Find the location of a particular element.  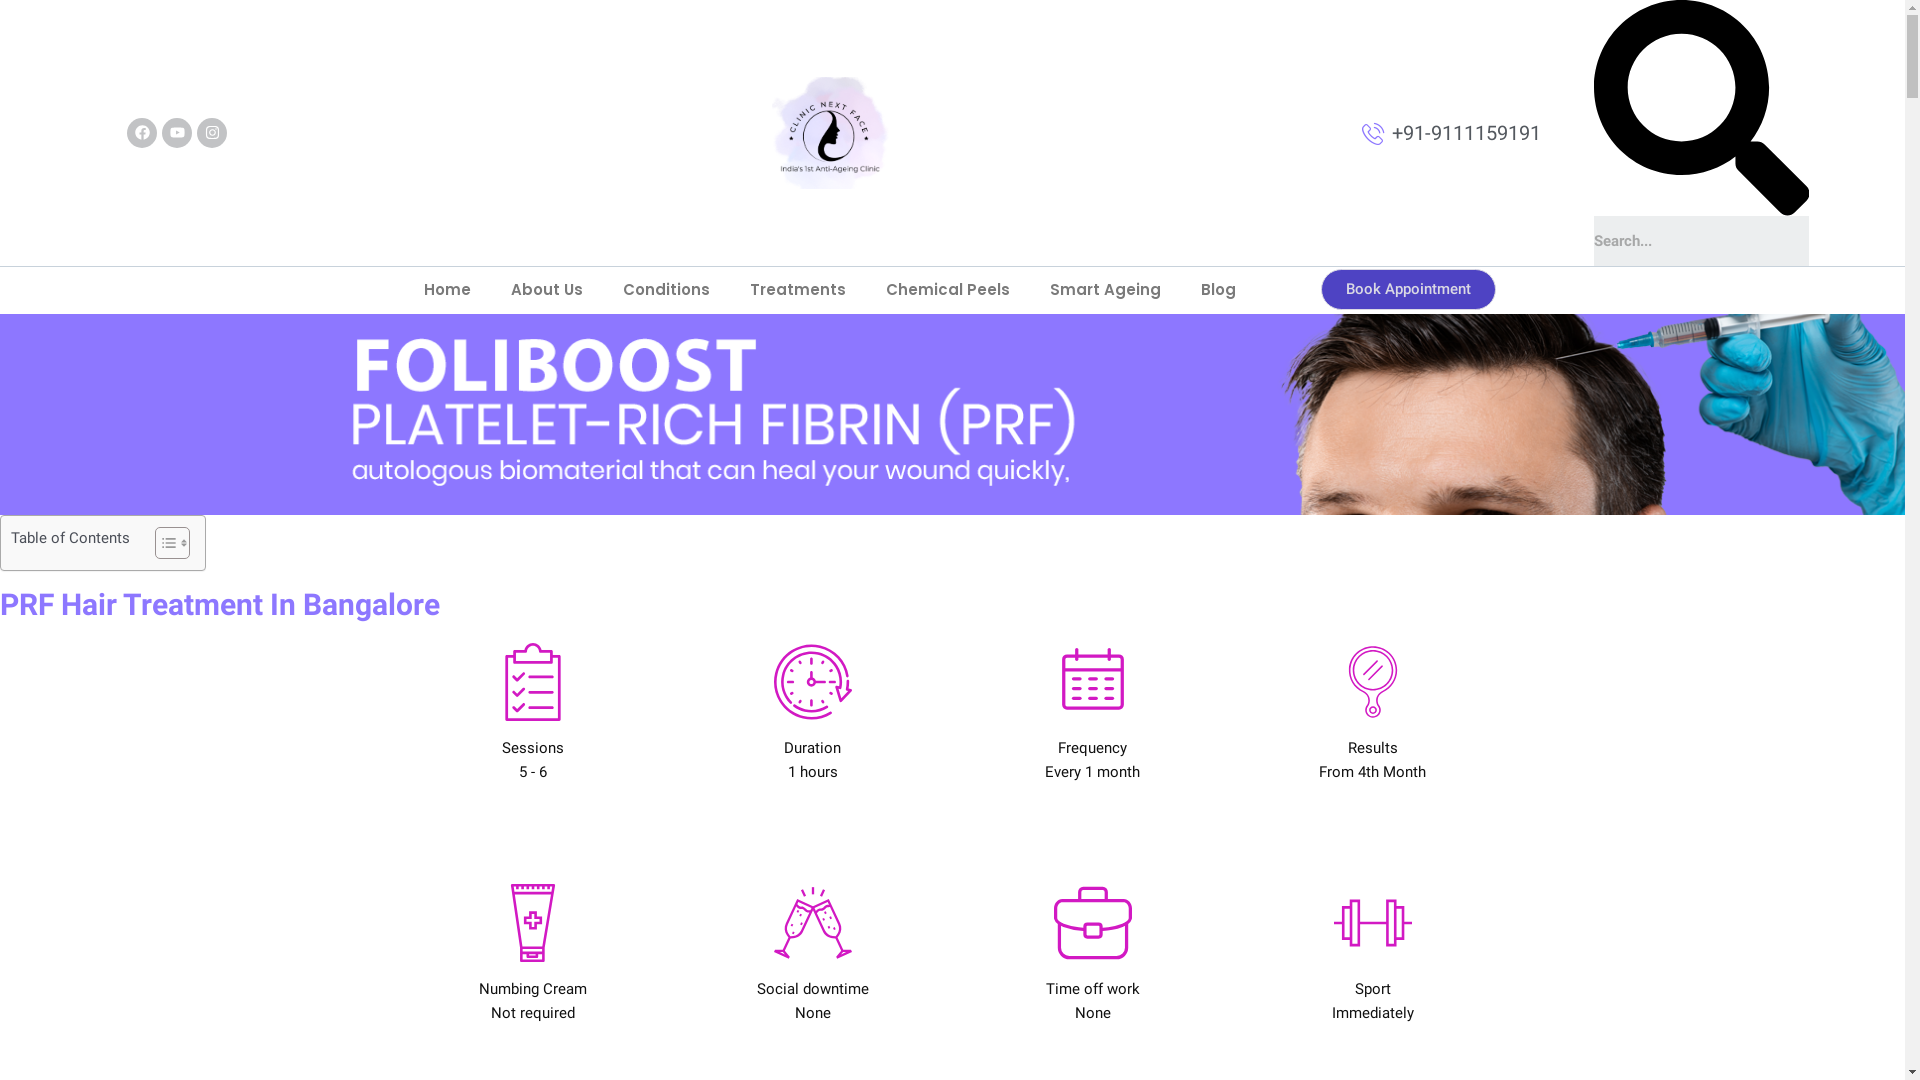

Home is located at coordinates (448, 290).